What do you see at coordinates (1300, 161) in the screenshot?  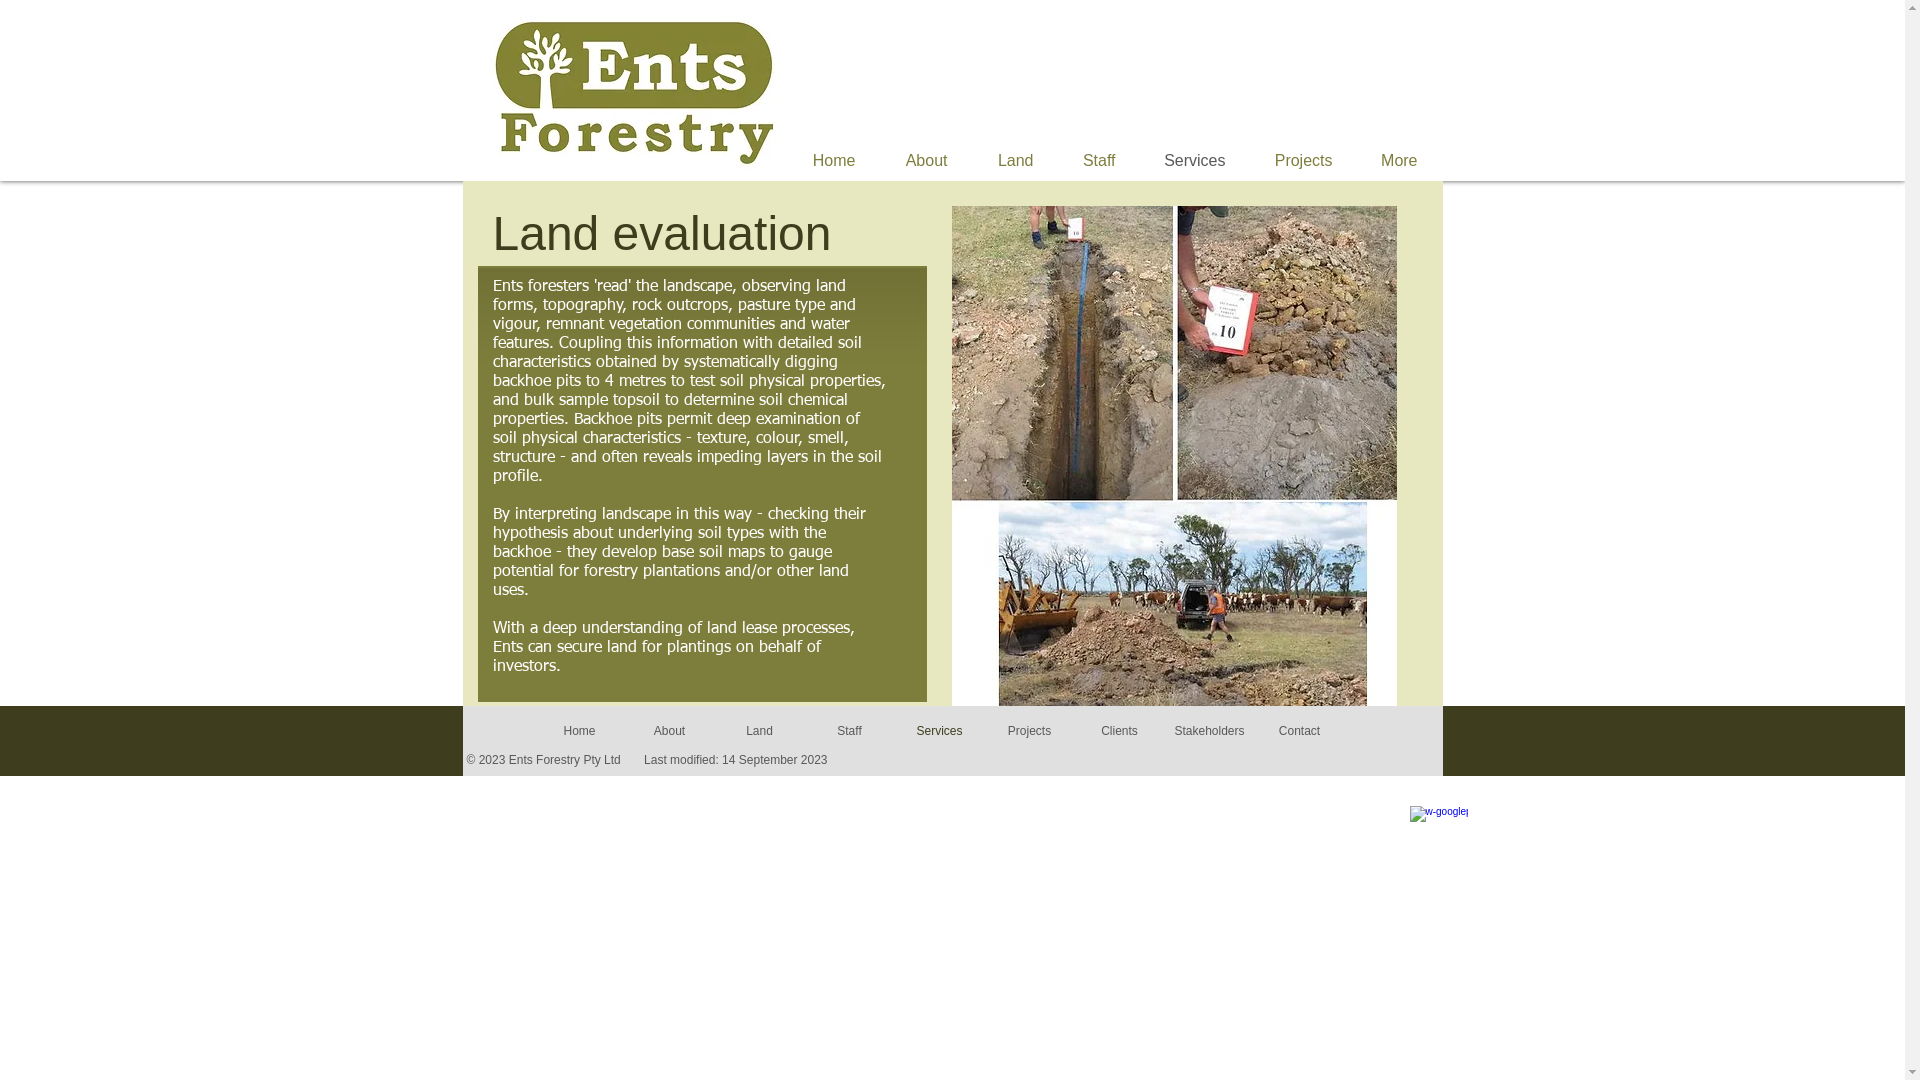 I see `Projects` at bounding box center [1300, 161].